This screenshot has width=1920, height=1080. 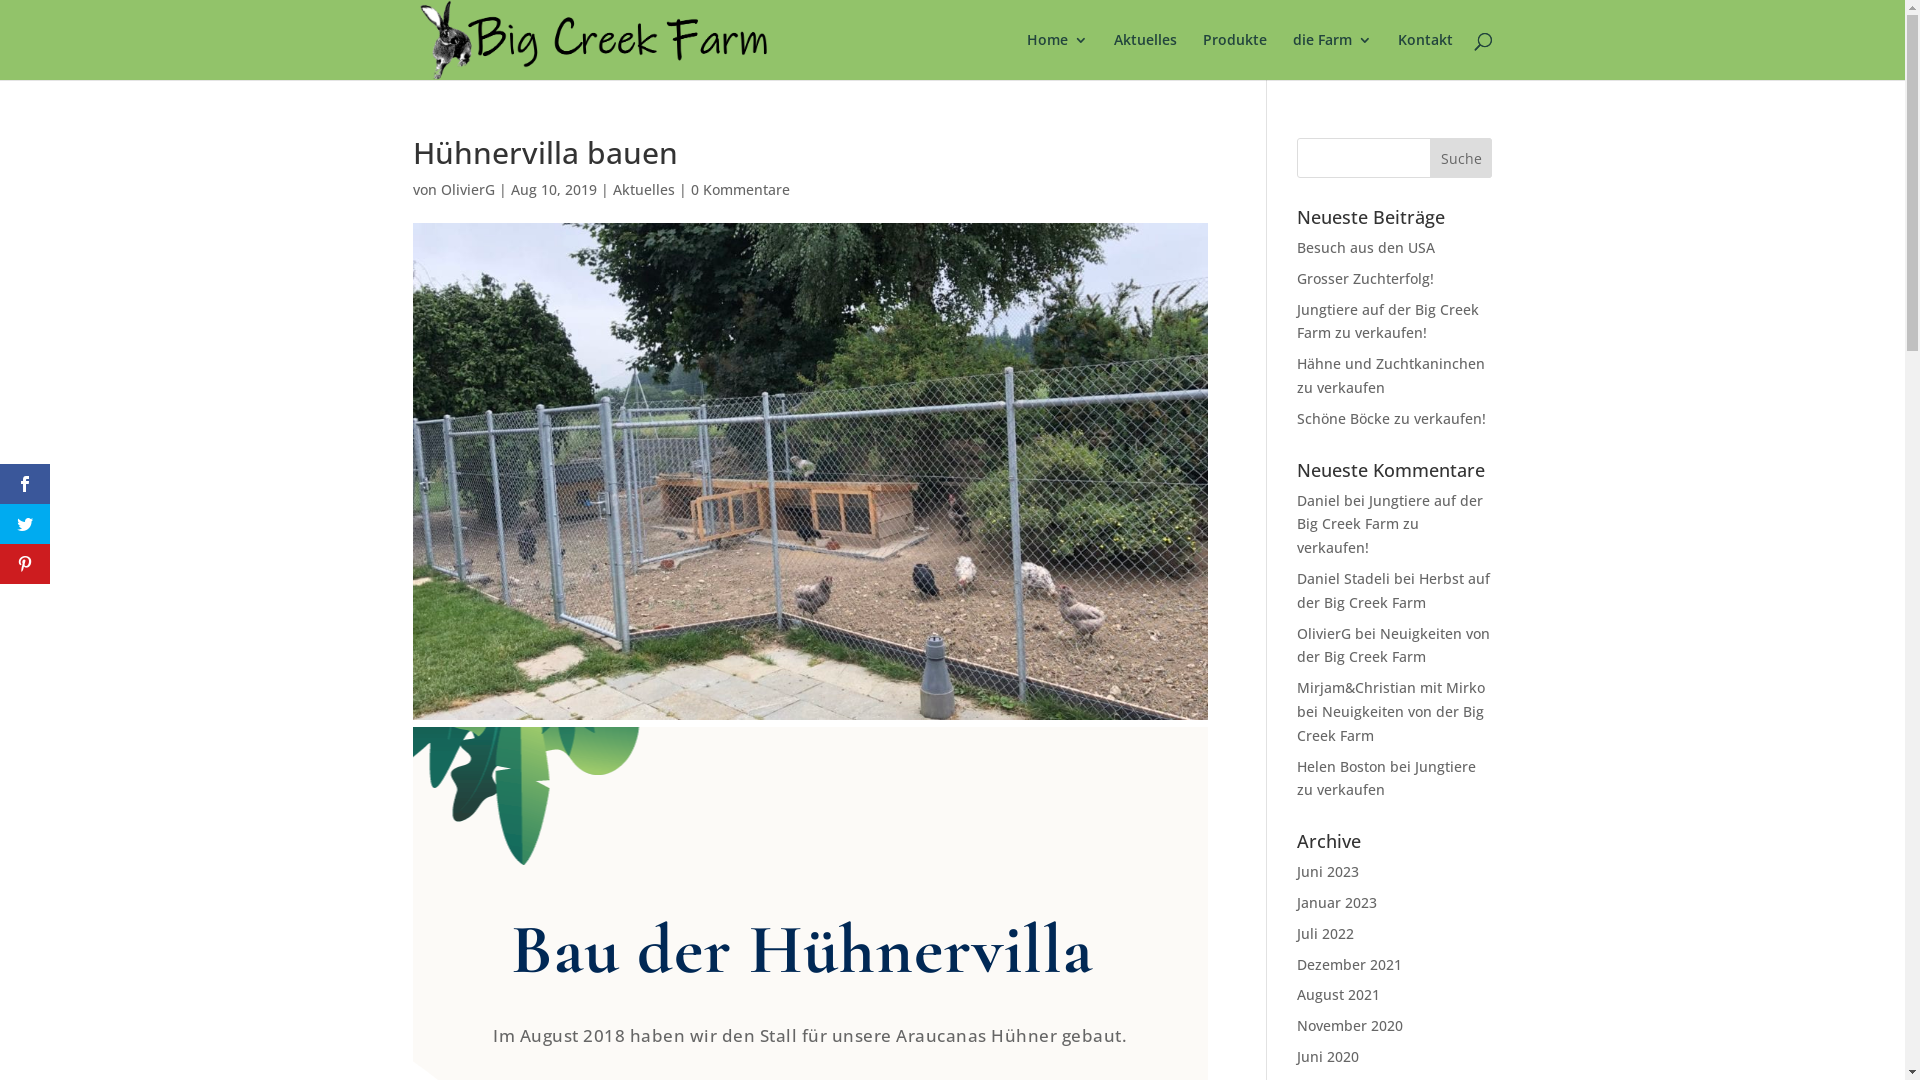 I want to click on Suche, so click(x=1462, y=158).